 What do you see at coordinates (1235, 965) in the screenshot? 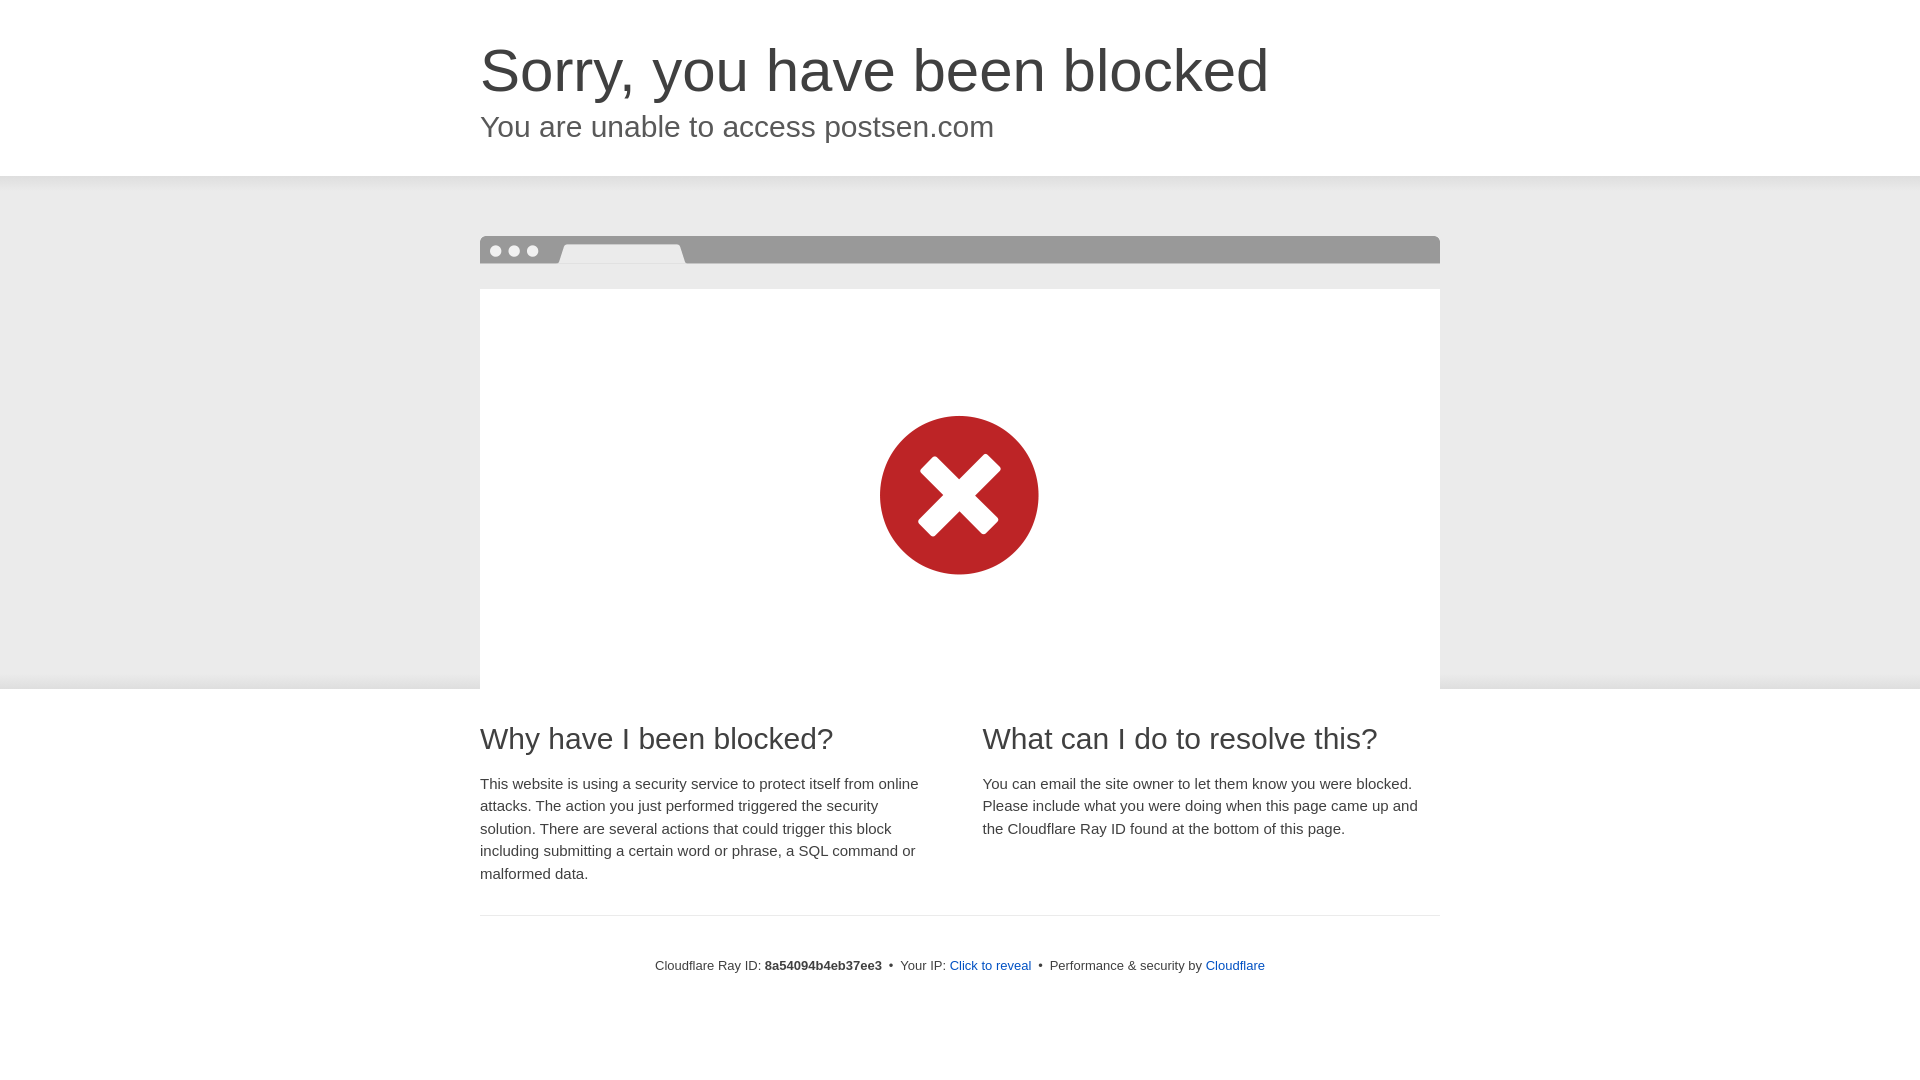
I see `Cloudflare` at bounding box center [1235, 965].